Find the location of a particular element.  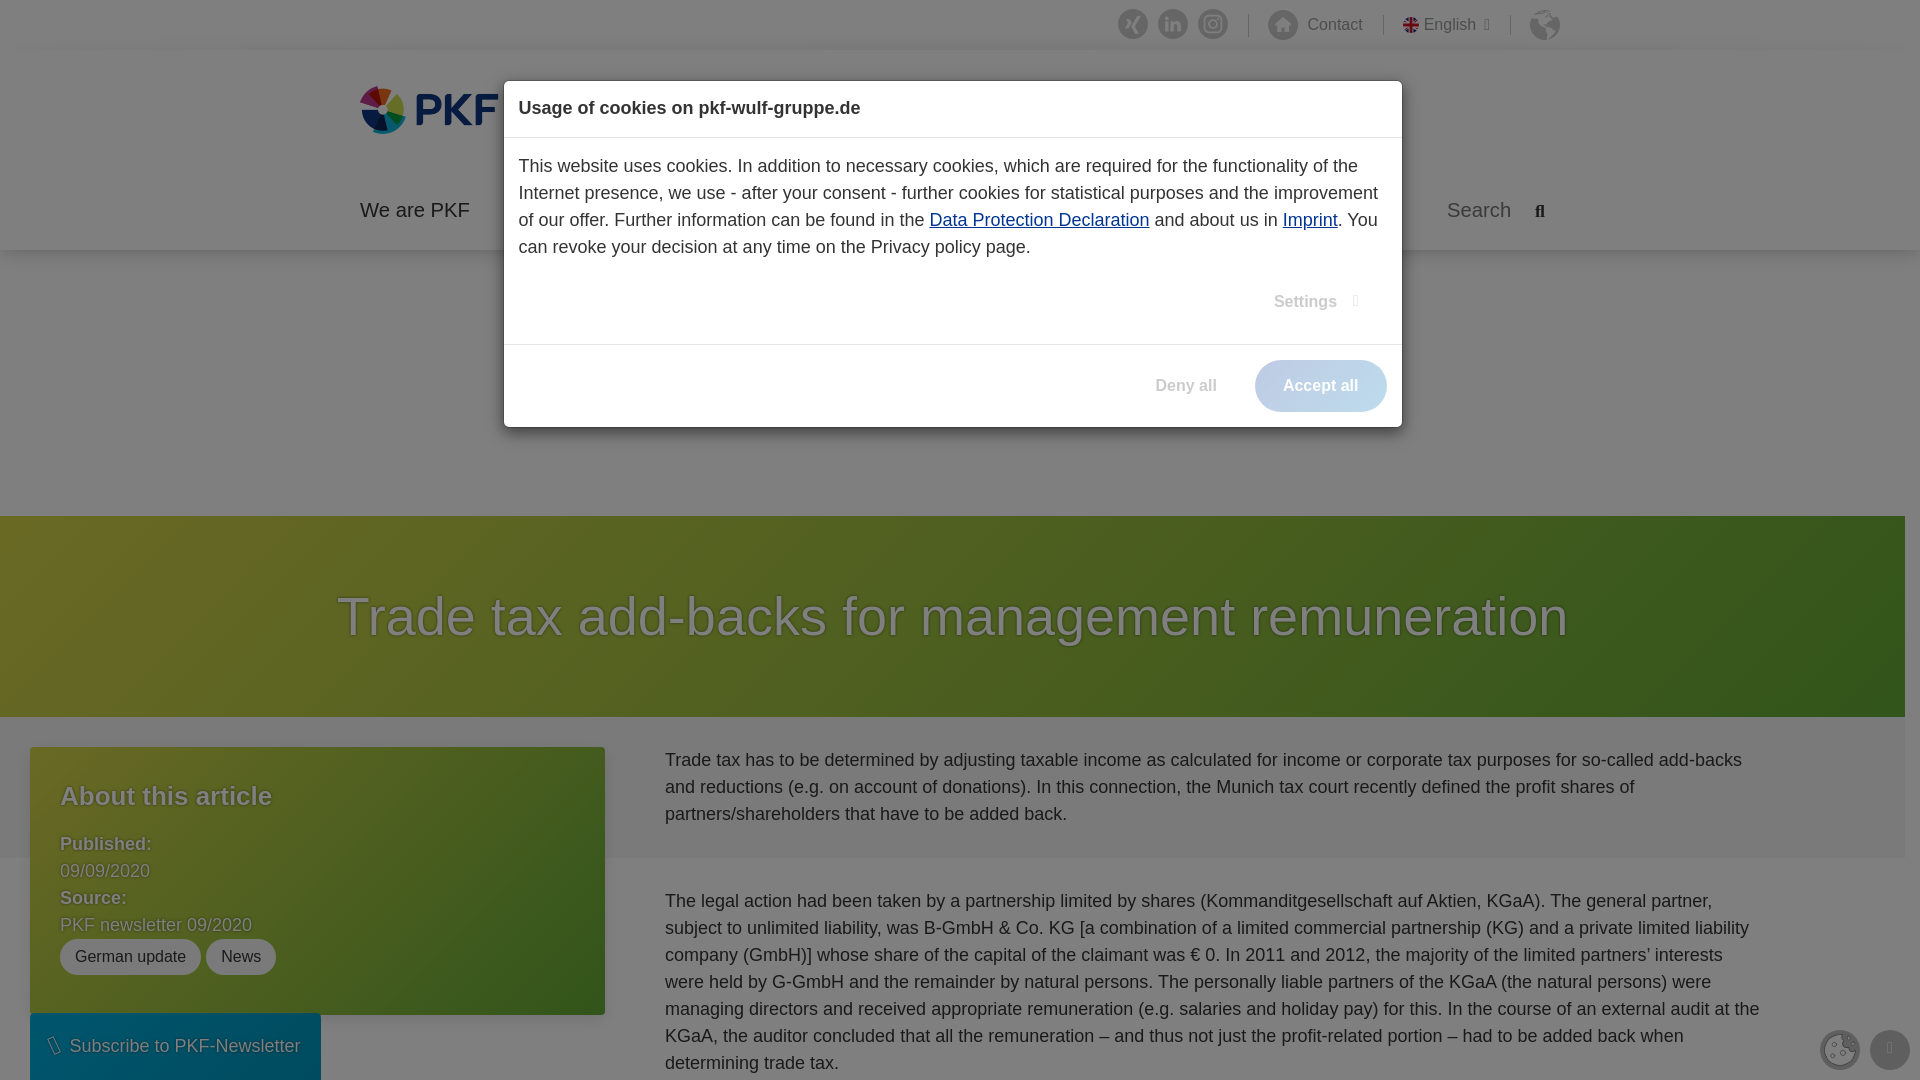

Click here for Cookie-Settings is located at coordinates (1840, 1050).